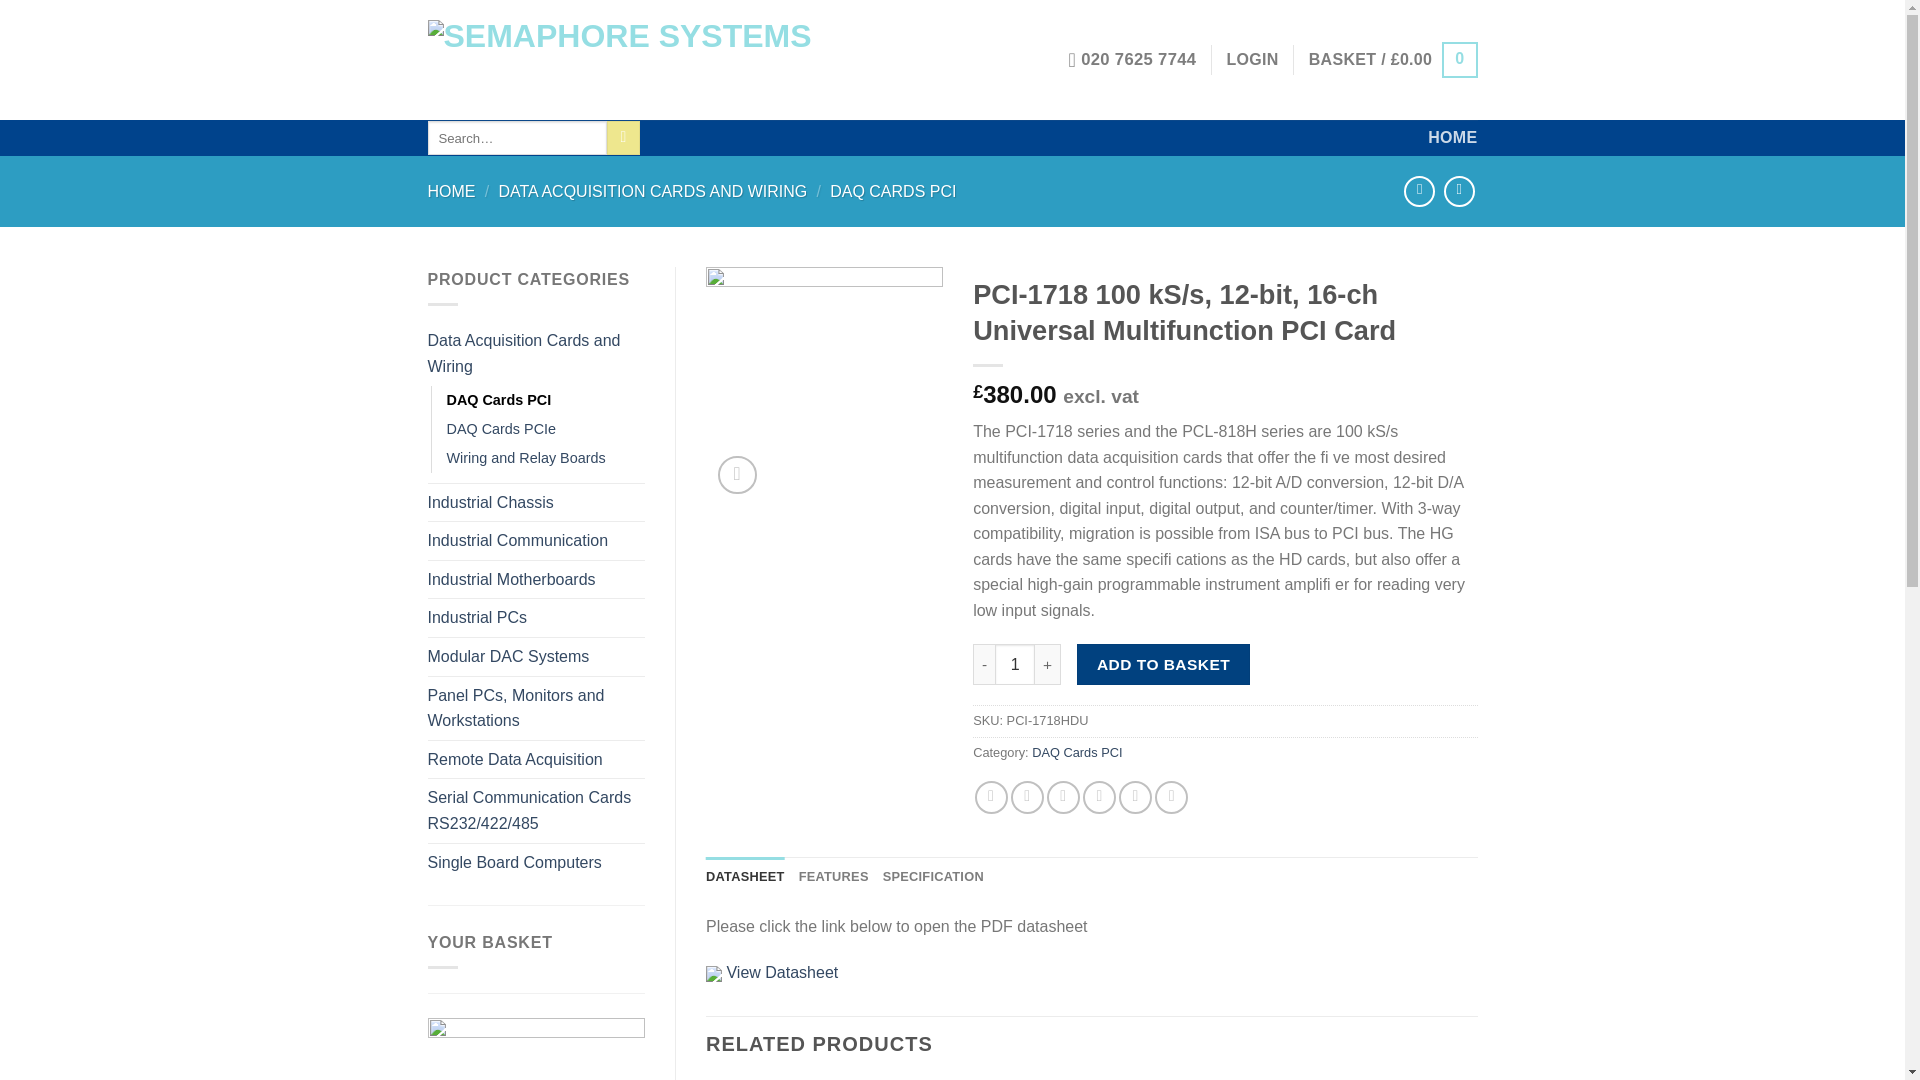 Image resolution: width=1920 pixels, height=1080 pixels. What do you see at coordinates (1252, 60) in the screenshot?
I see `Login` at bounding box center [1252, 60].